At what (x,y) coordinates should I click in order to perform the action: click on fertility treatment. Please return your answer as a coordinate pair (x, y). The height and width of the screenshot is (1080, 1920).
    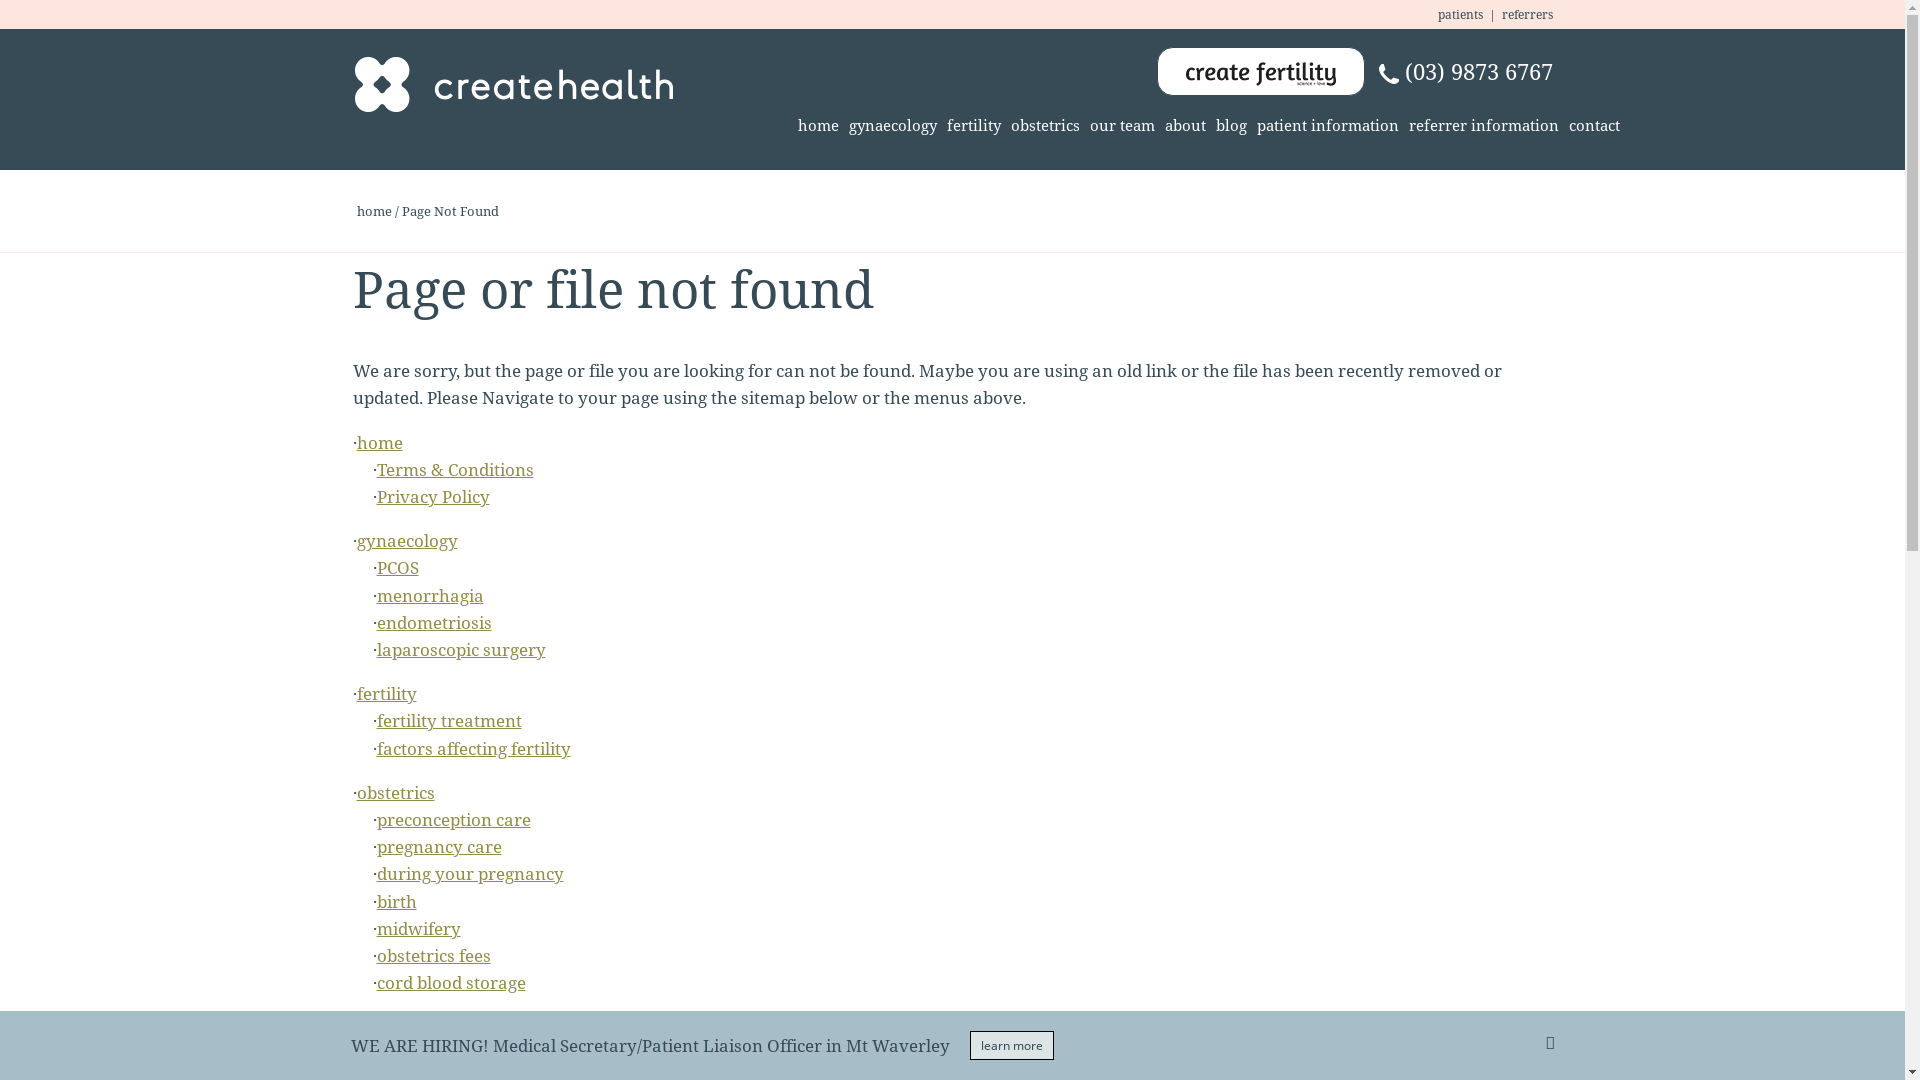
    Looking at the image, I should click on (448, 720).